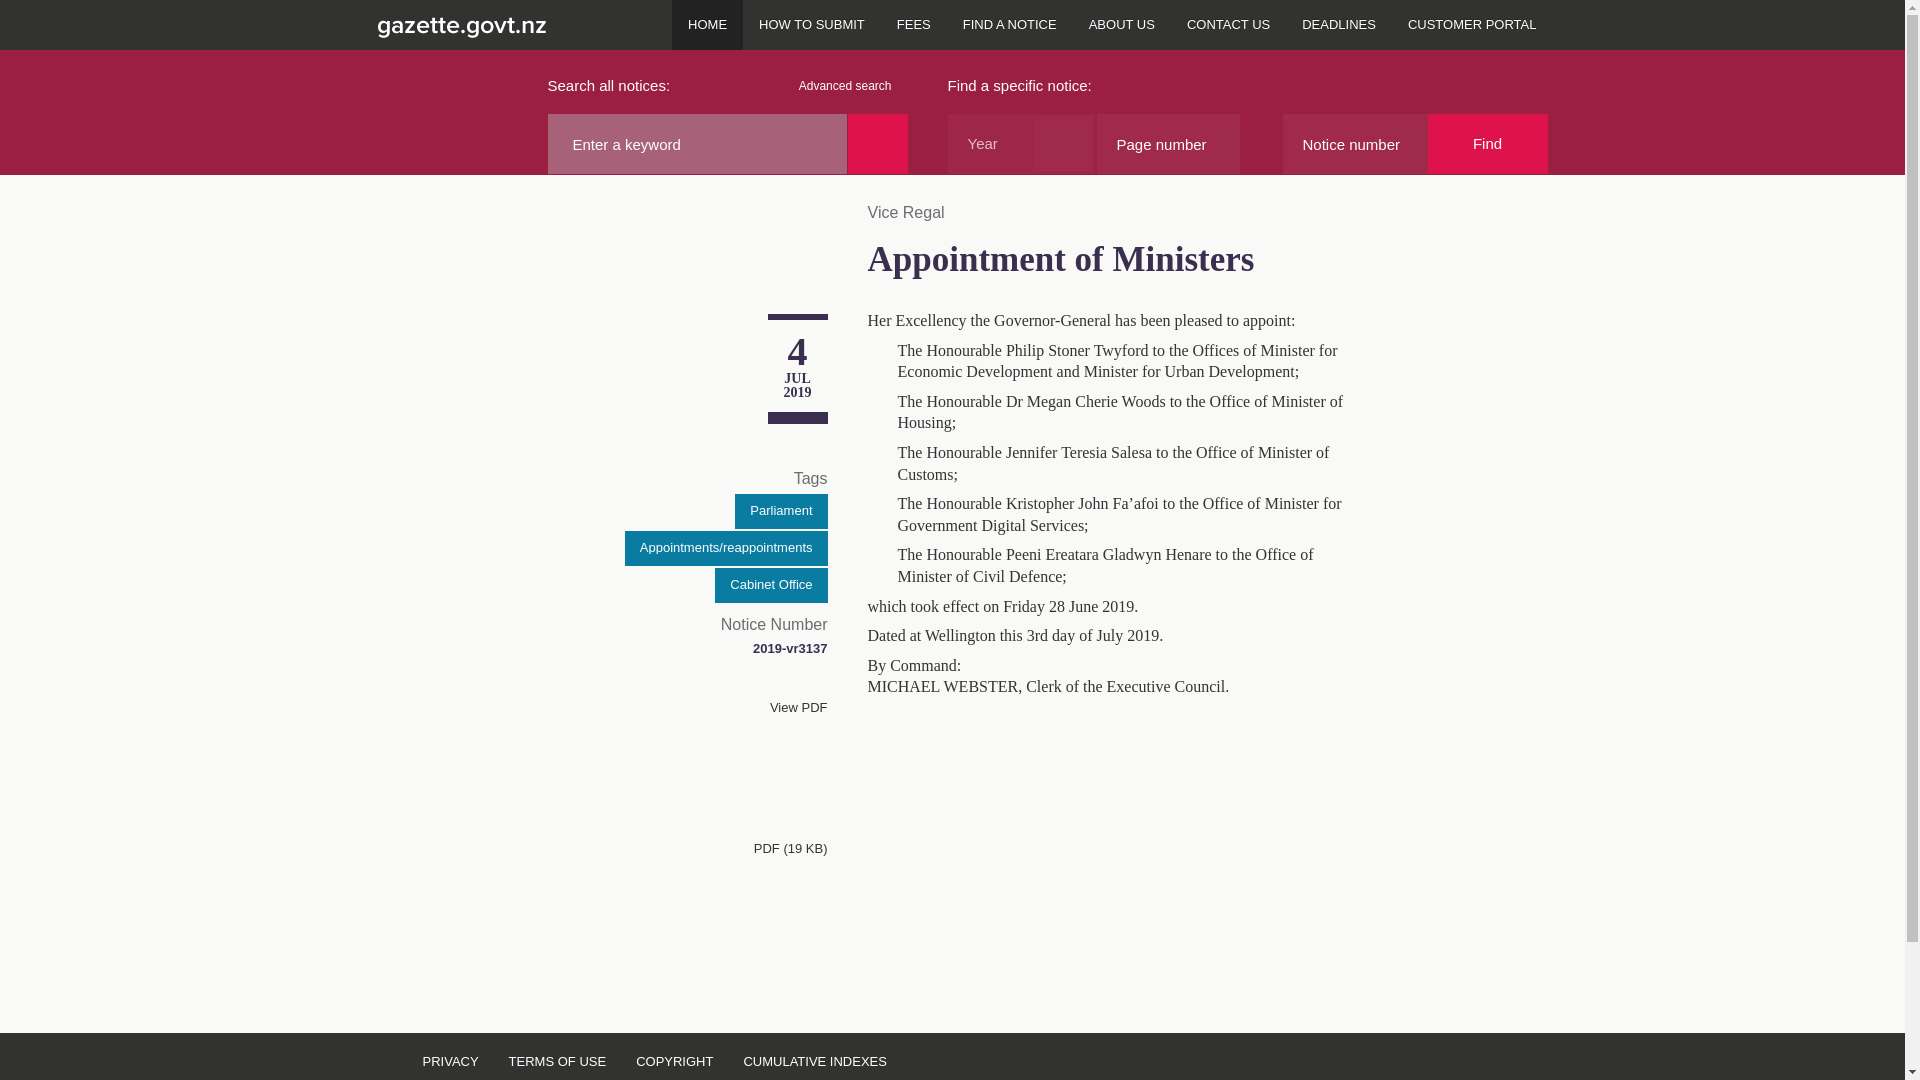 The width and height of the screenshot is (1920, 1080). What do you see at coordinates (674, 1056) in the screenshot?
I see `COPYRIGHT` at bounding box center [674, 1056].